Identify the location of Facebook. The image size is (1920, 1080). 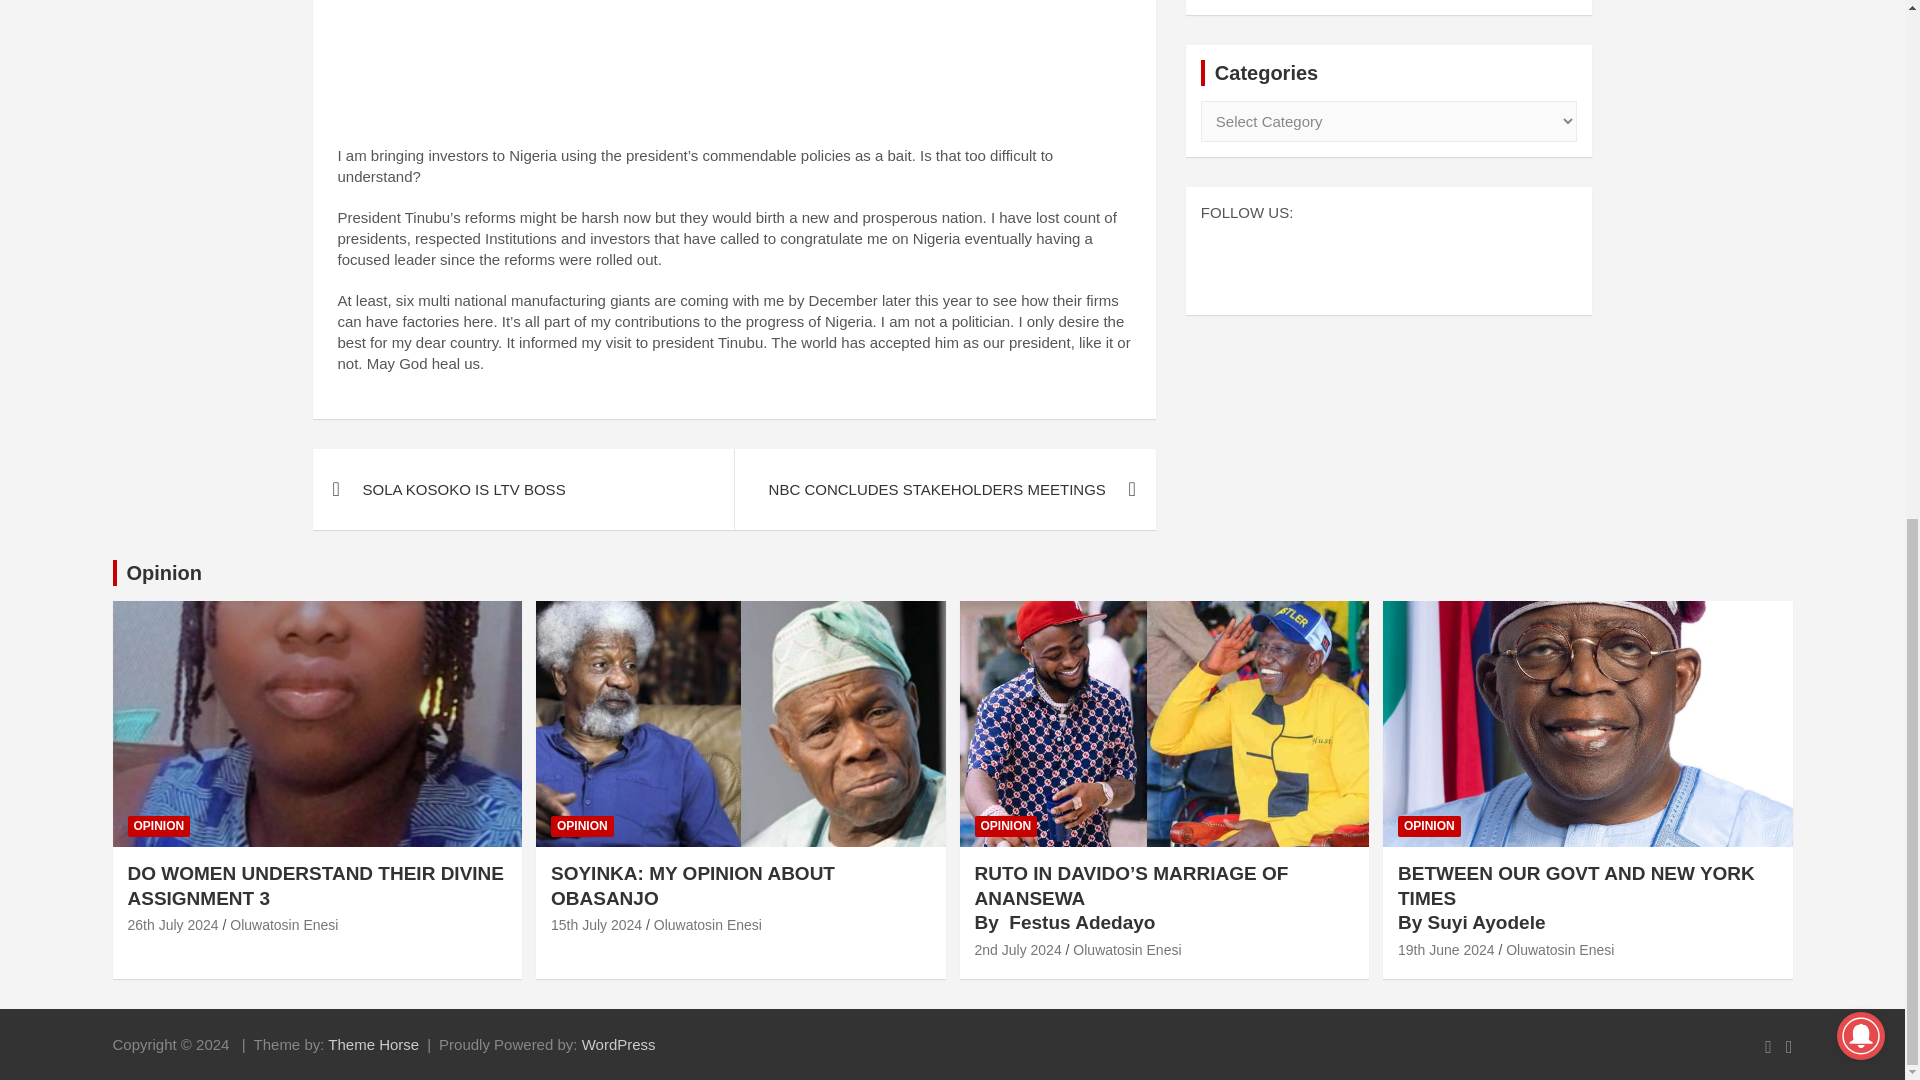
(1340, 261).